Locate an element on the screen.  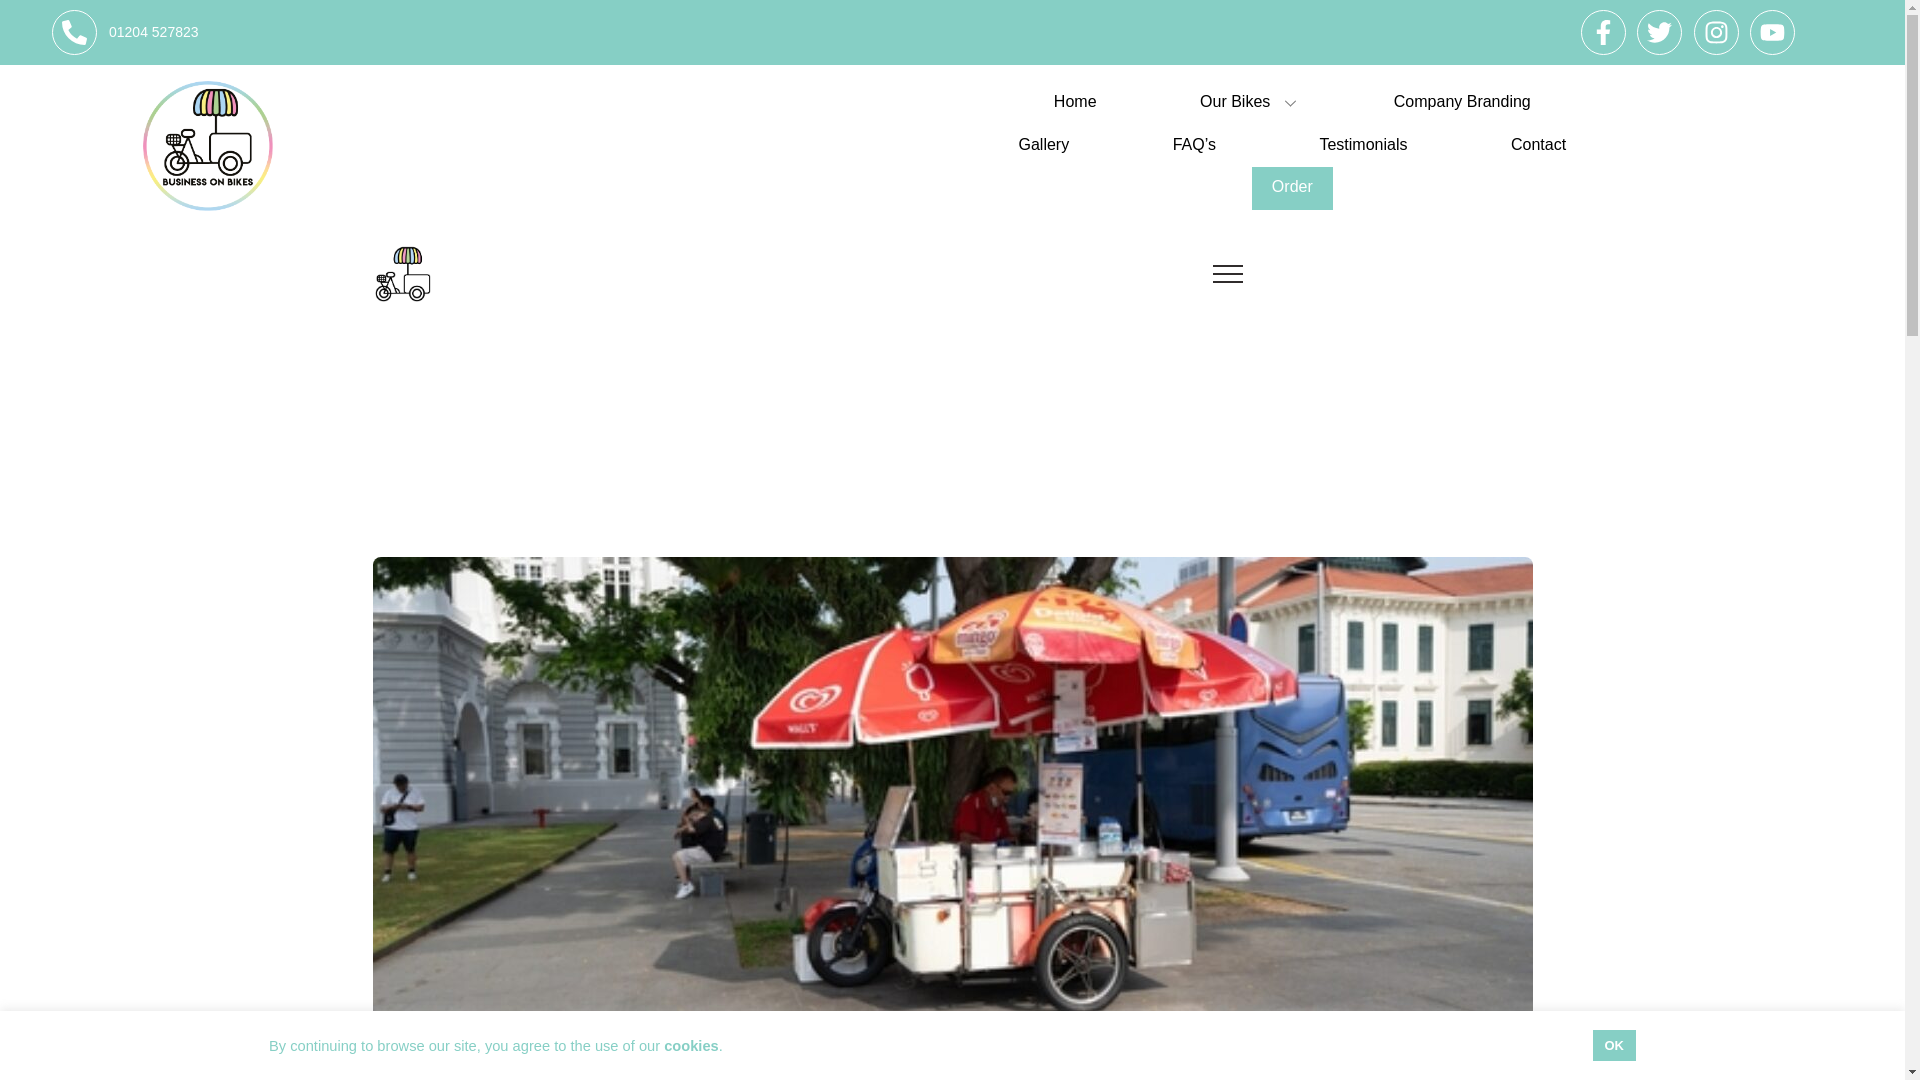
Company Branding is located at coordinates (1462, 104).